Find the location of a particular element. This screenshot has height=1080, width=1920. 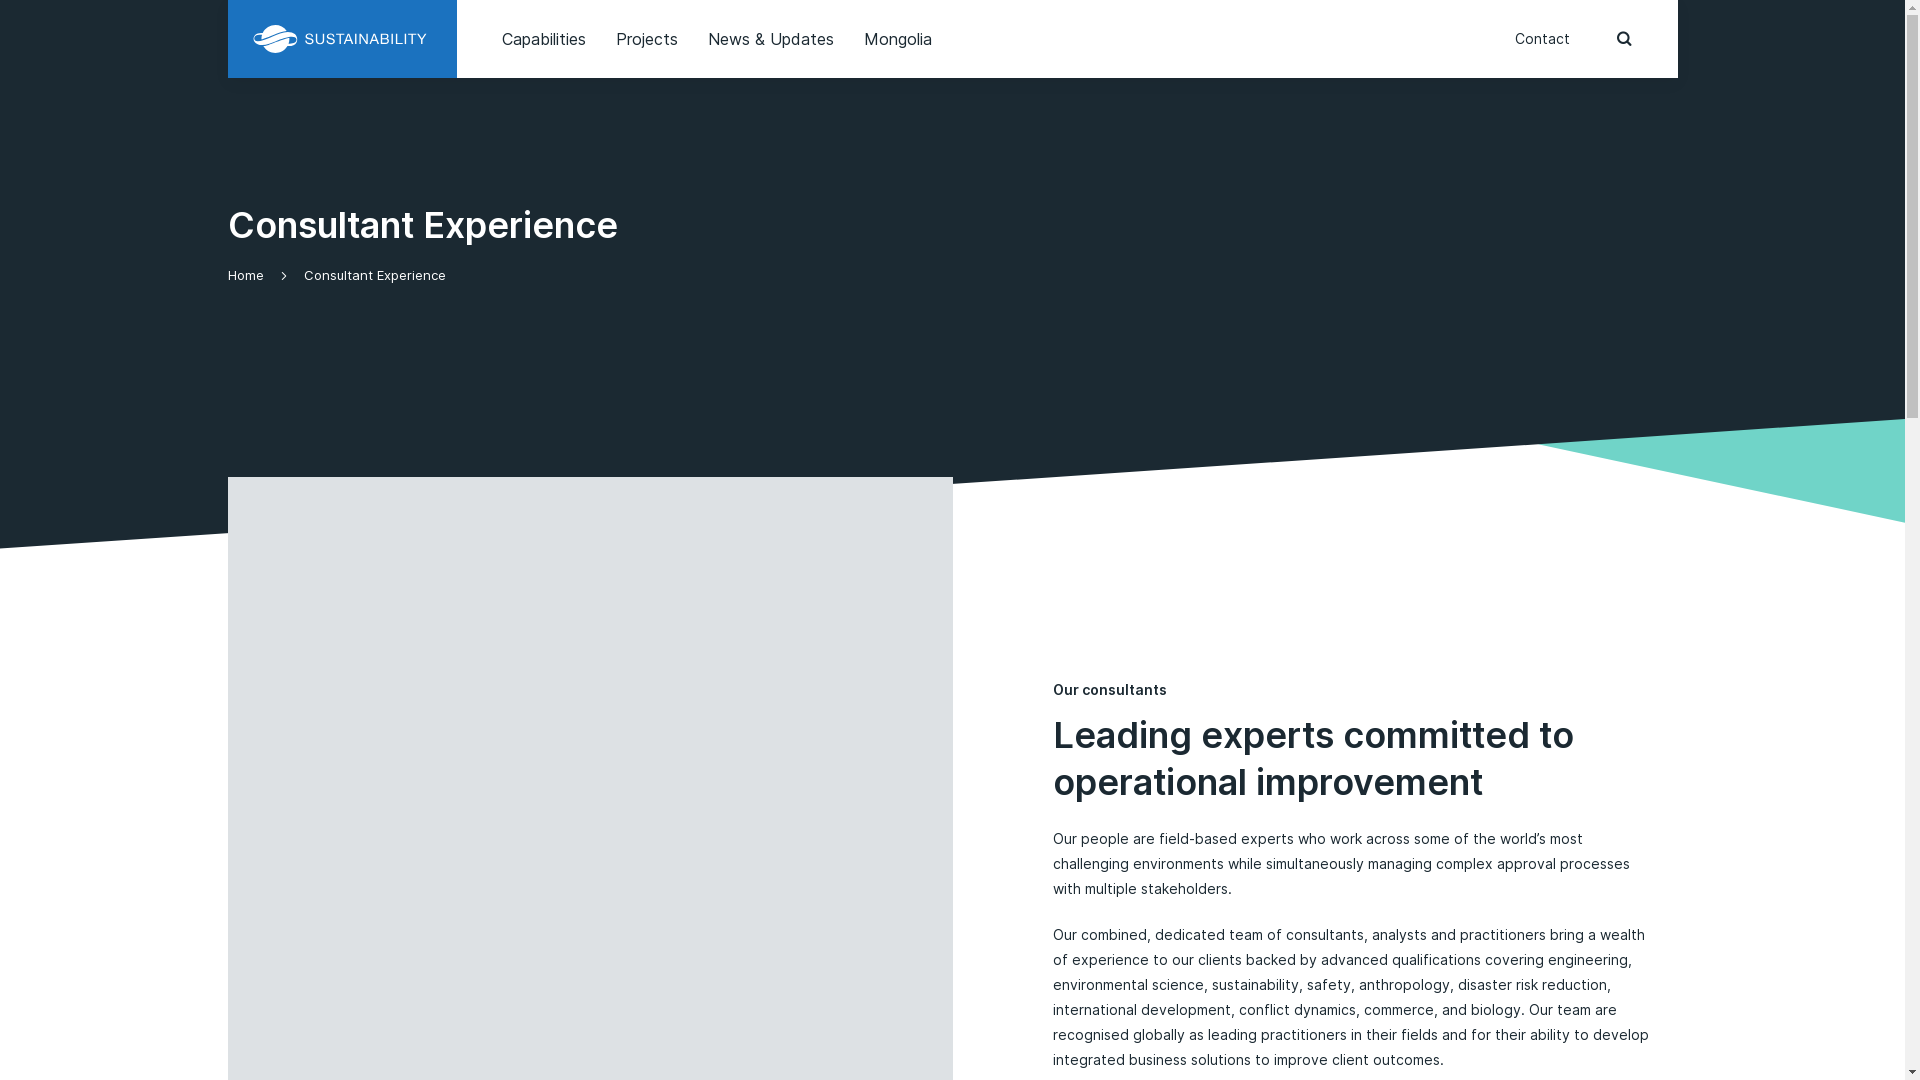

press to open the search bar is located at coordinates (1624, 39).